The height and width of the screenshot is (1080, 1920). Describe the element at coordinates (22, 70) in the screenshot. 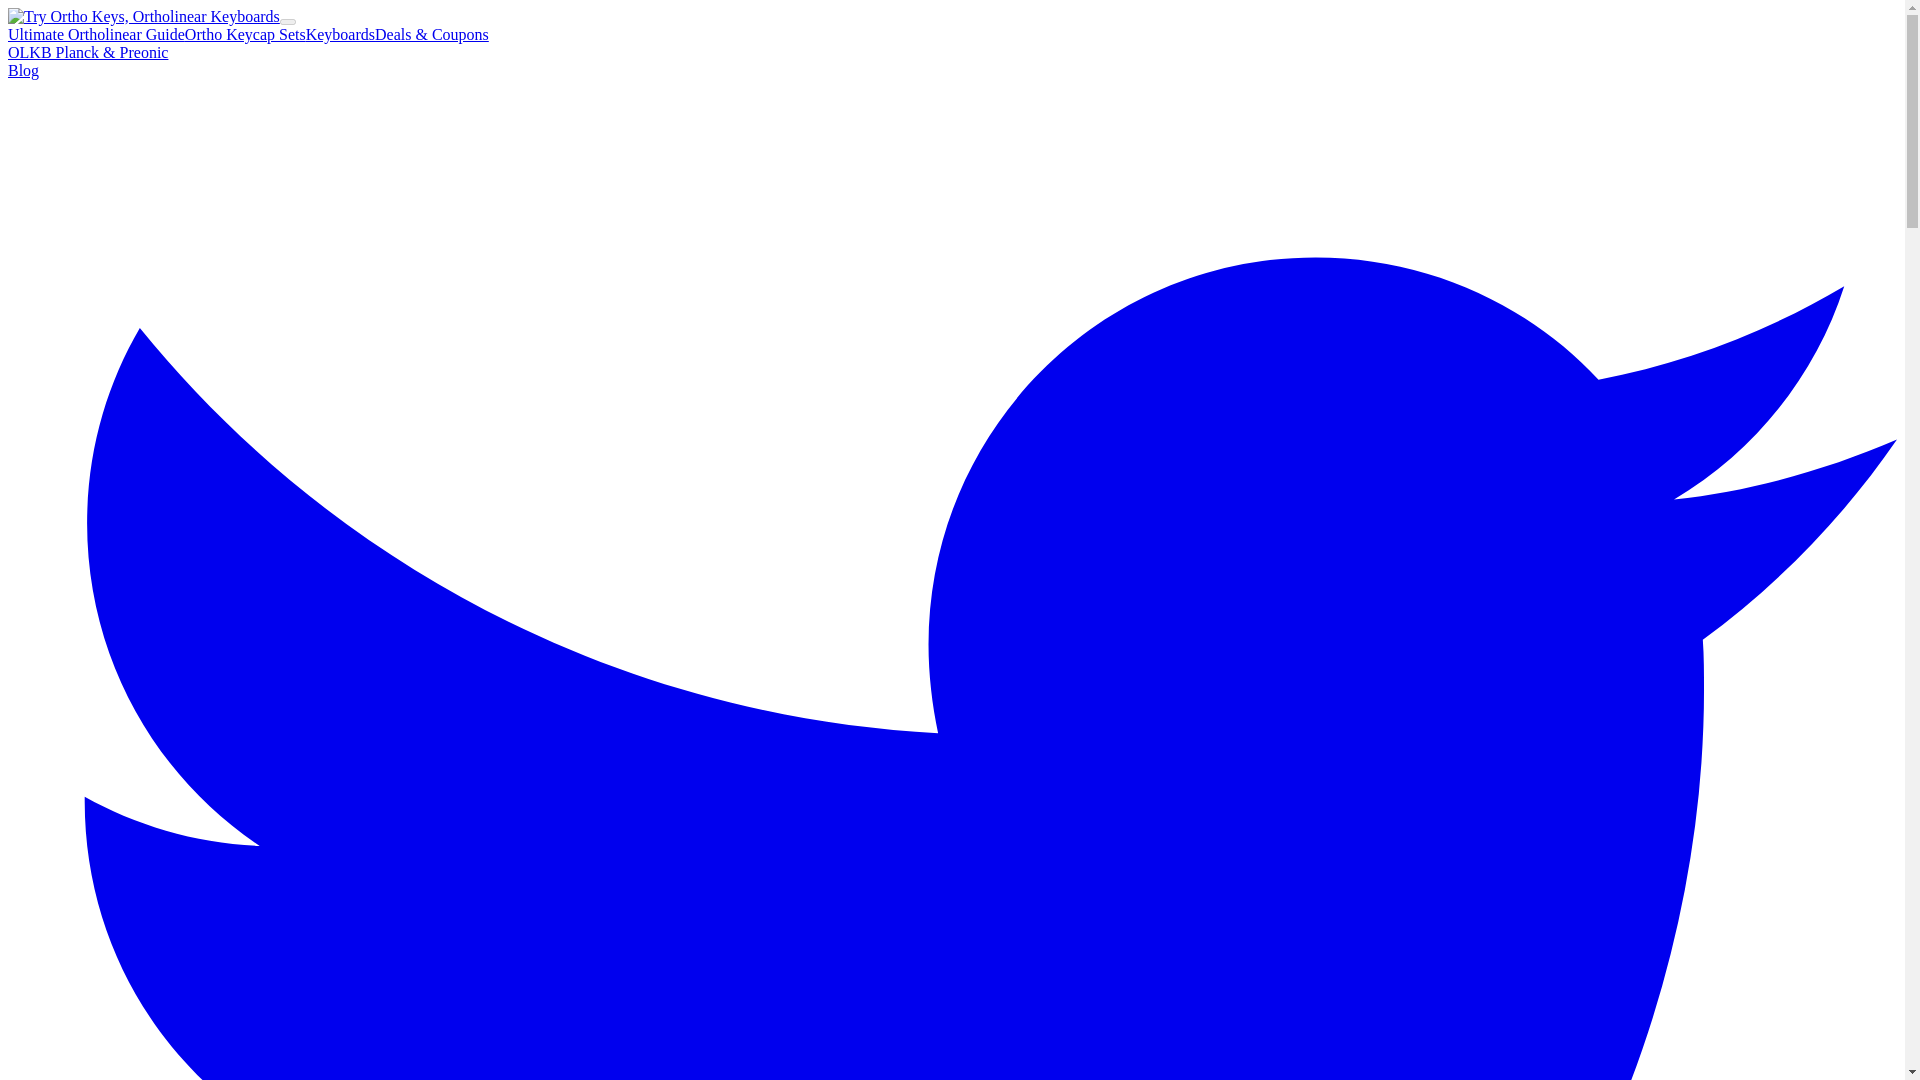

I see `Blog` at that location.